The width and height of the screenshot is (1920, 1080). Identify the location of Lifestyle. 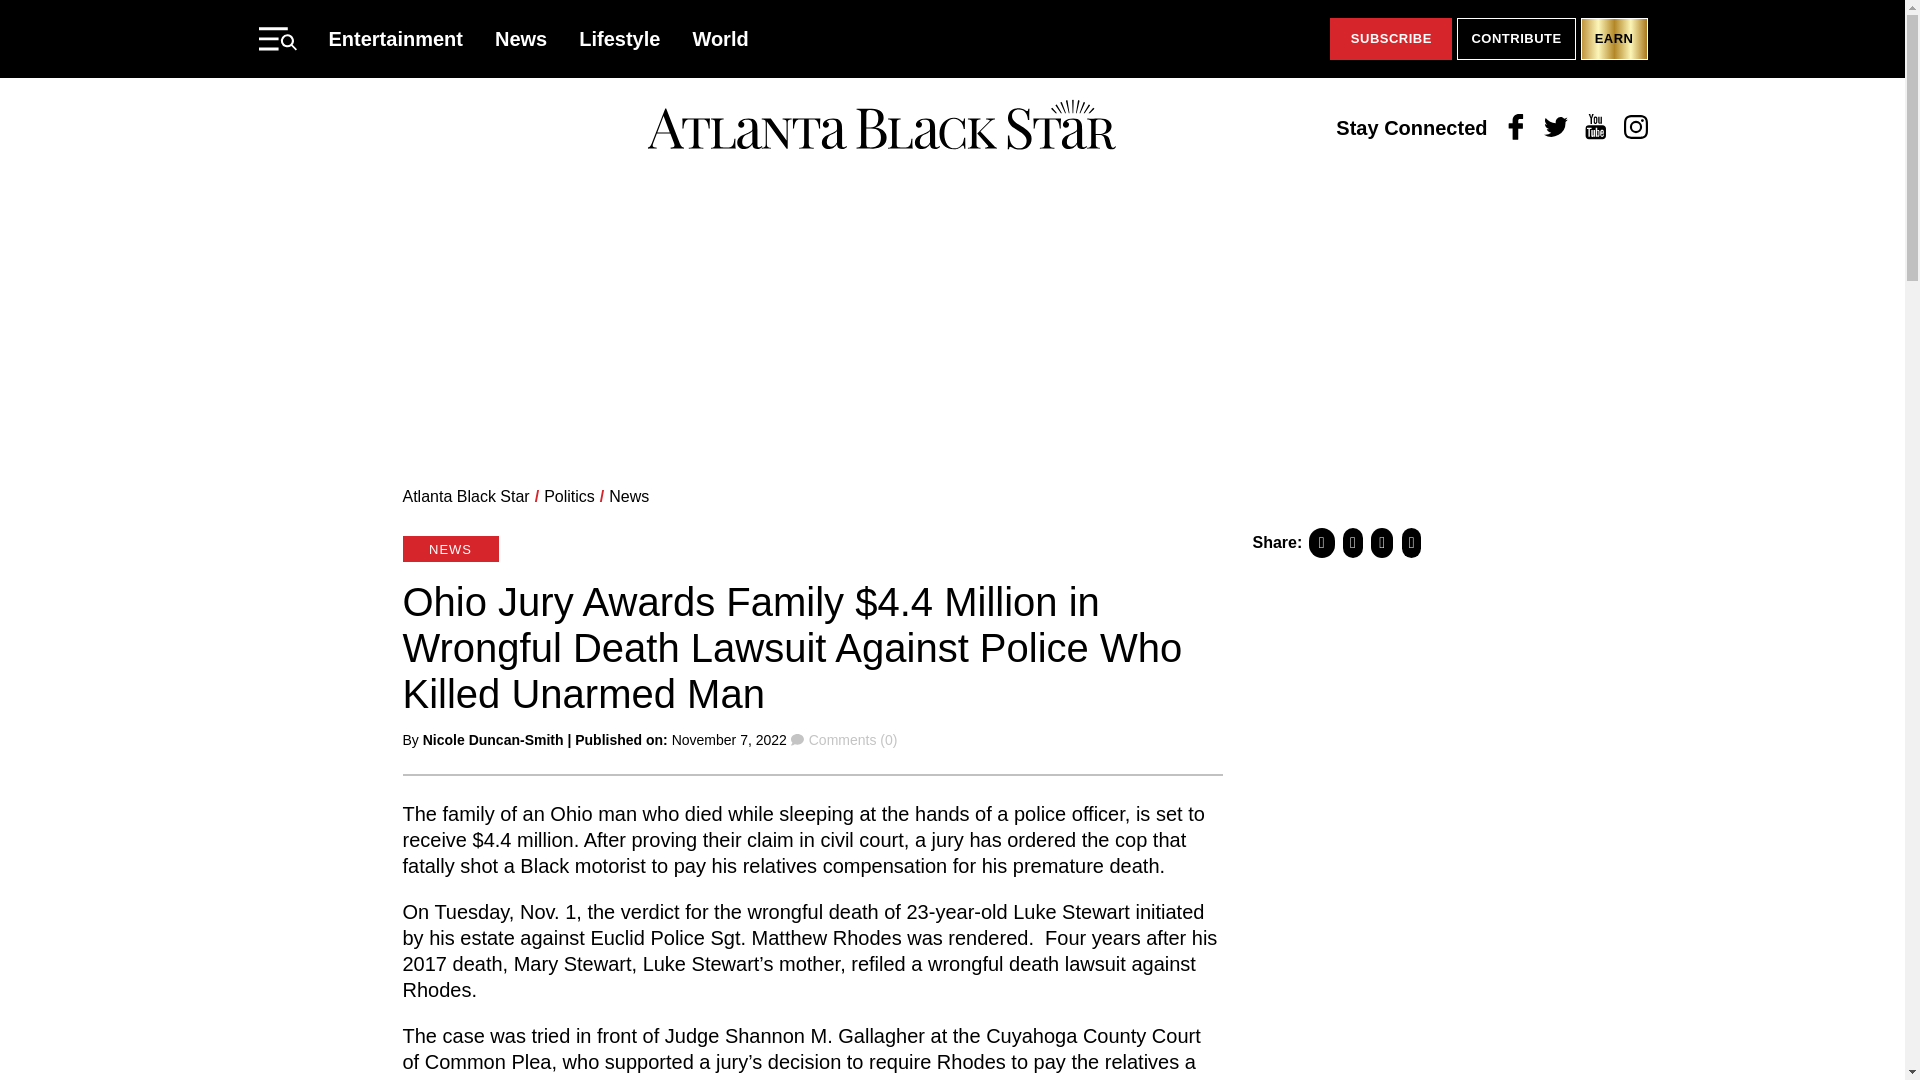
(620, 38).